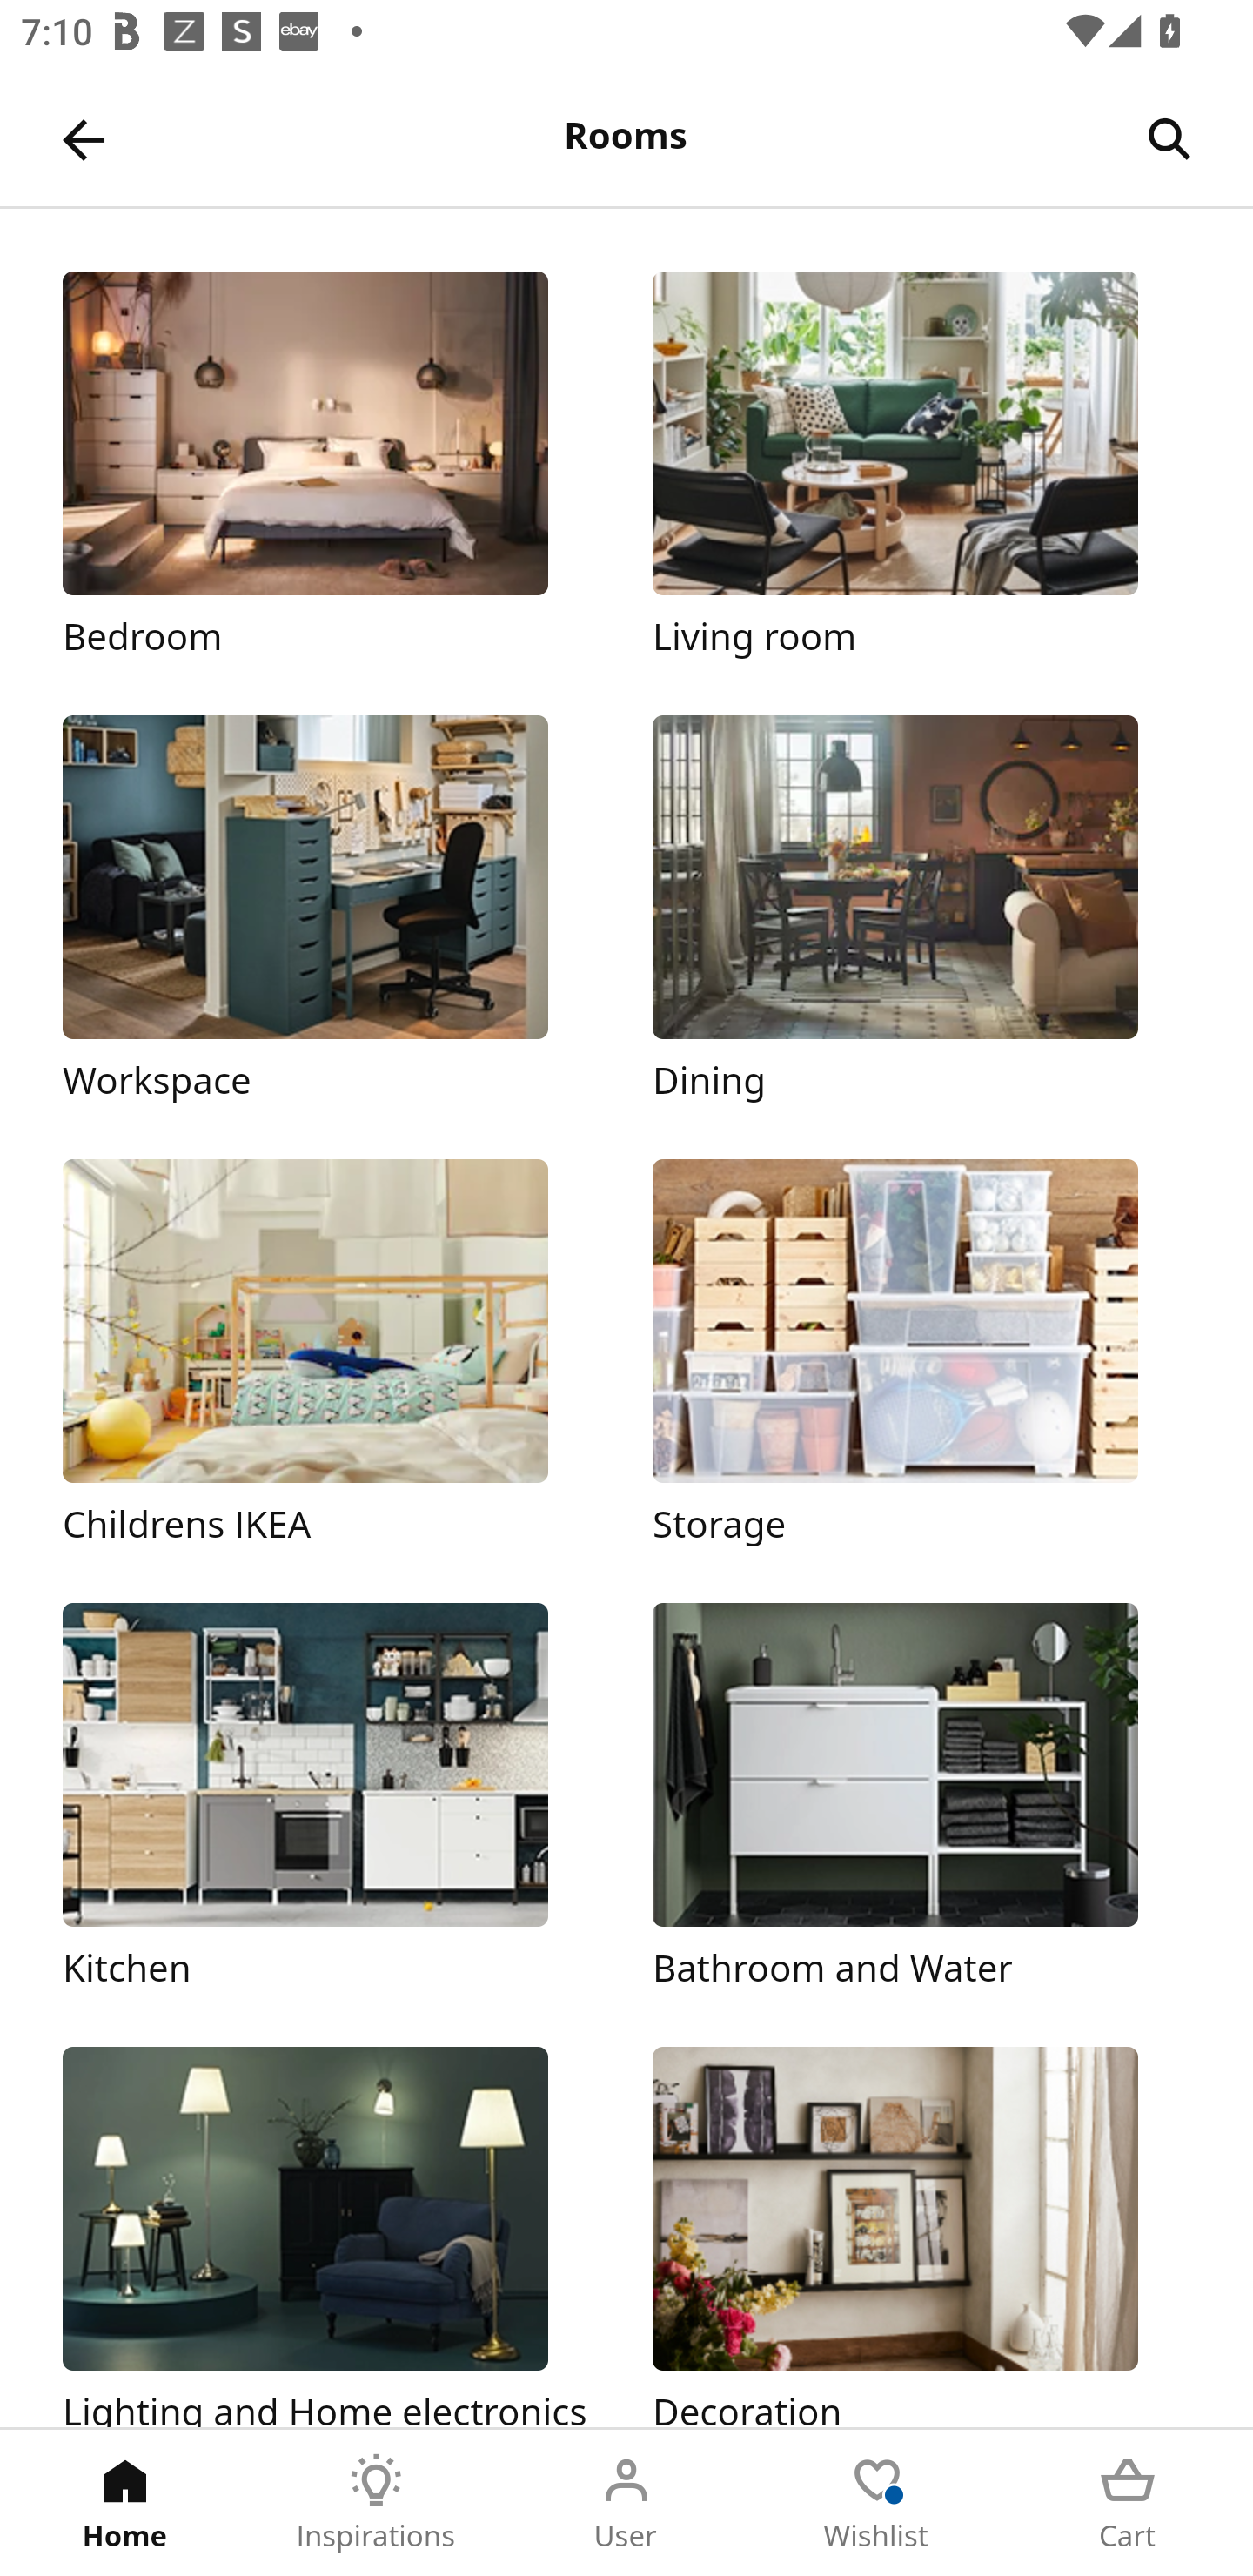  I want to click on Decoration, so click(921, 2237).